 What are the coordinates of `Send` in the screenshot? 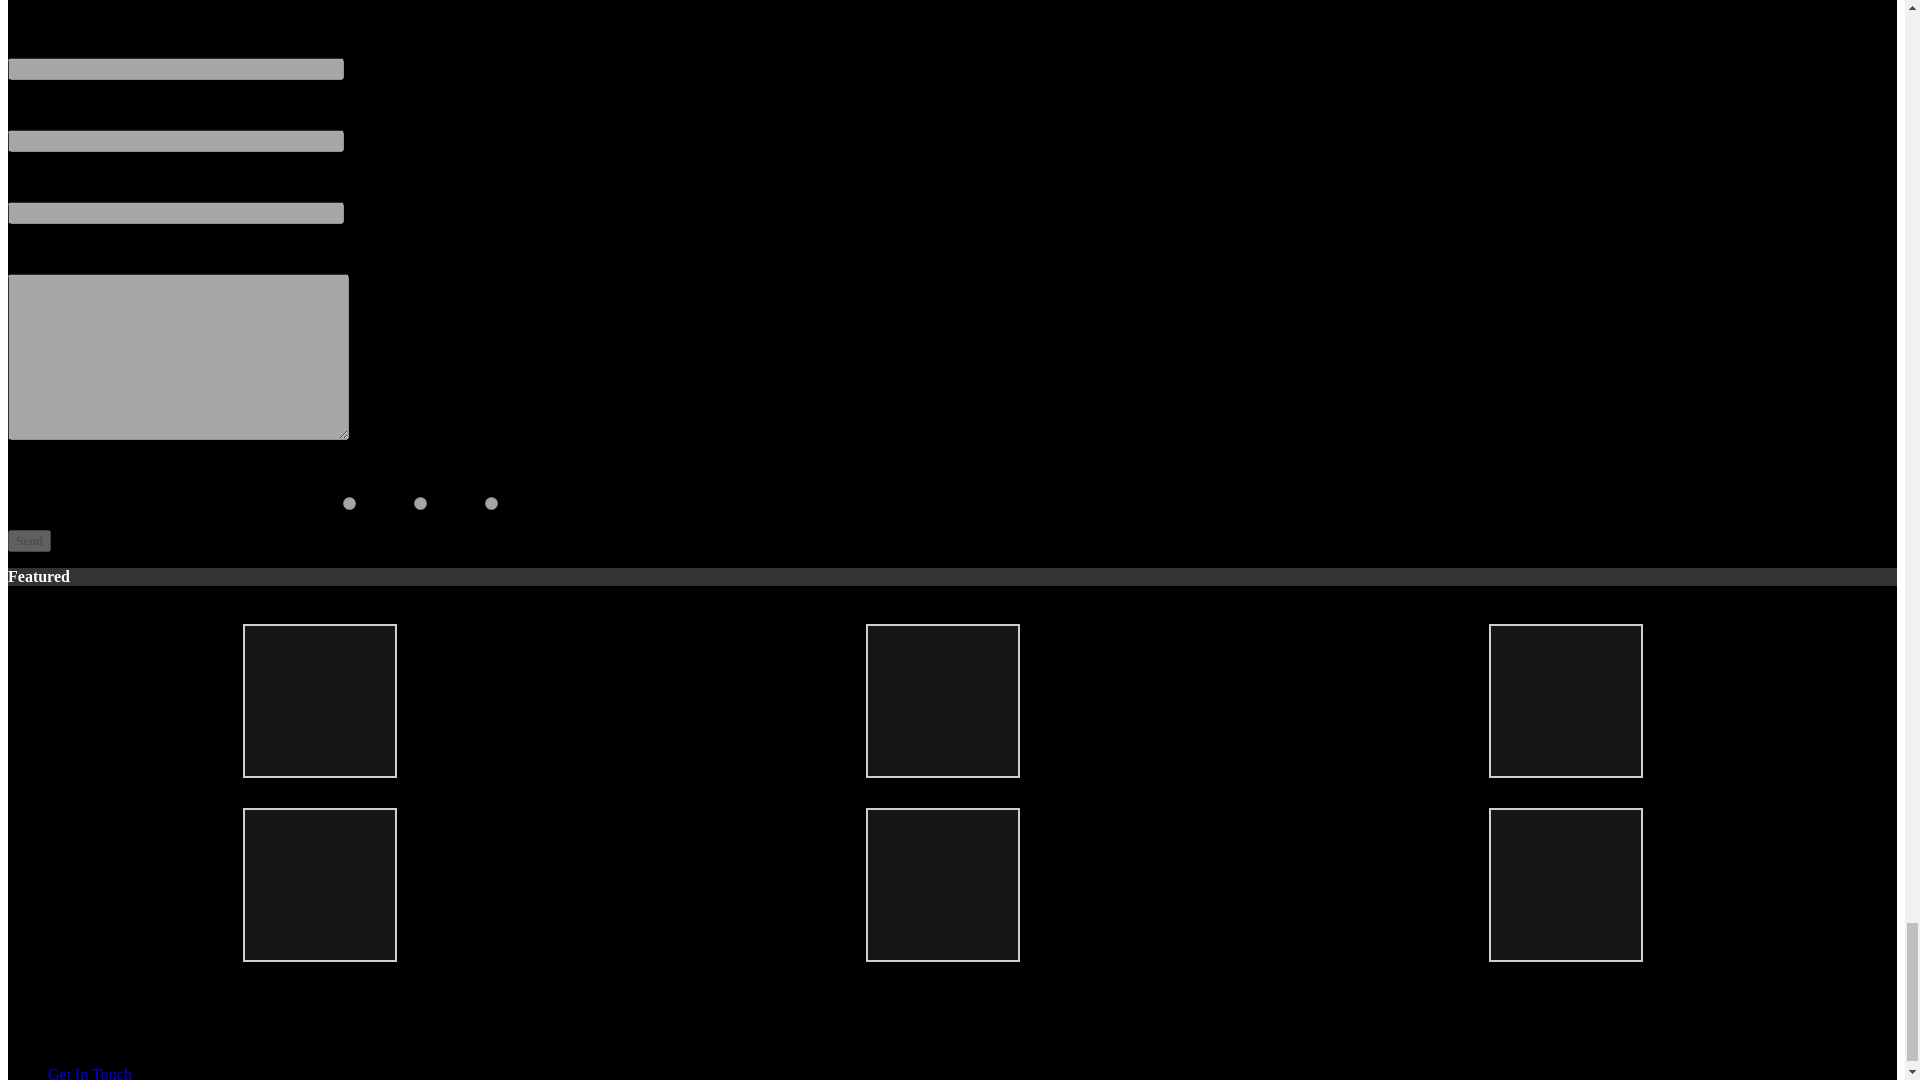 It's located at (29, 540).